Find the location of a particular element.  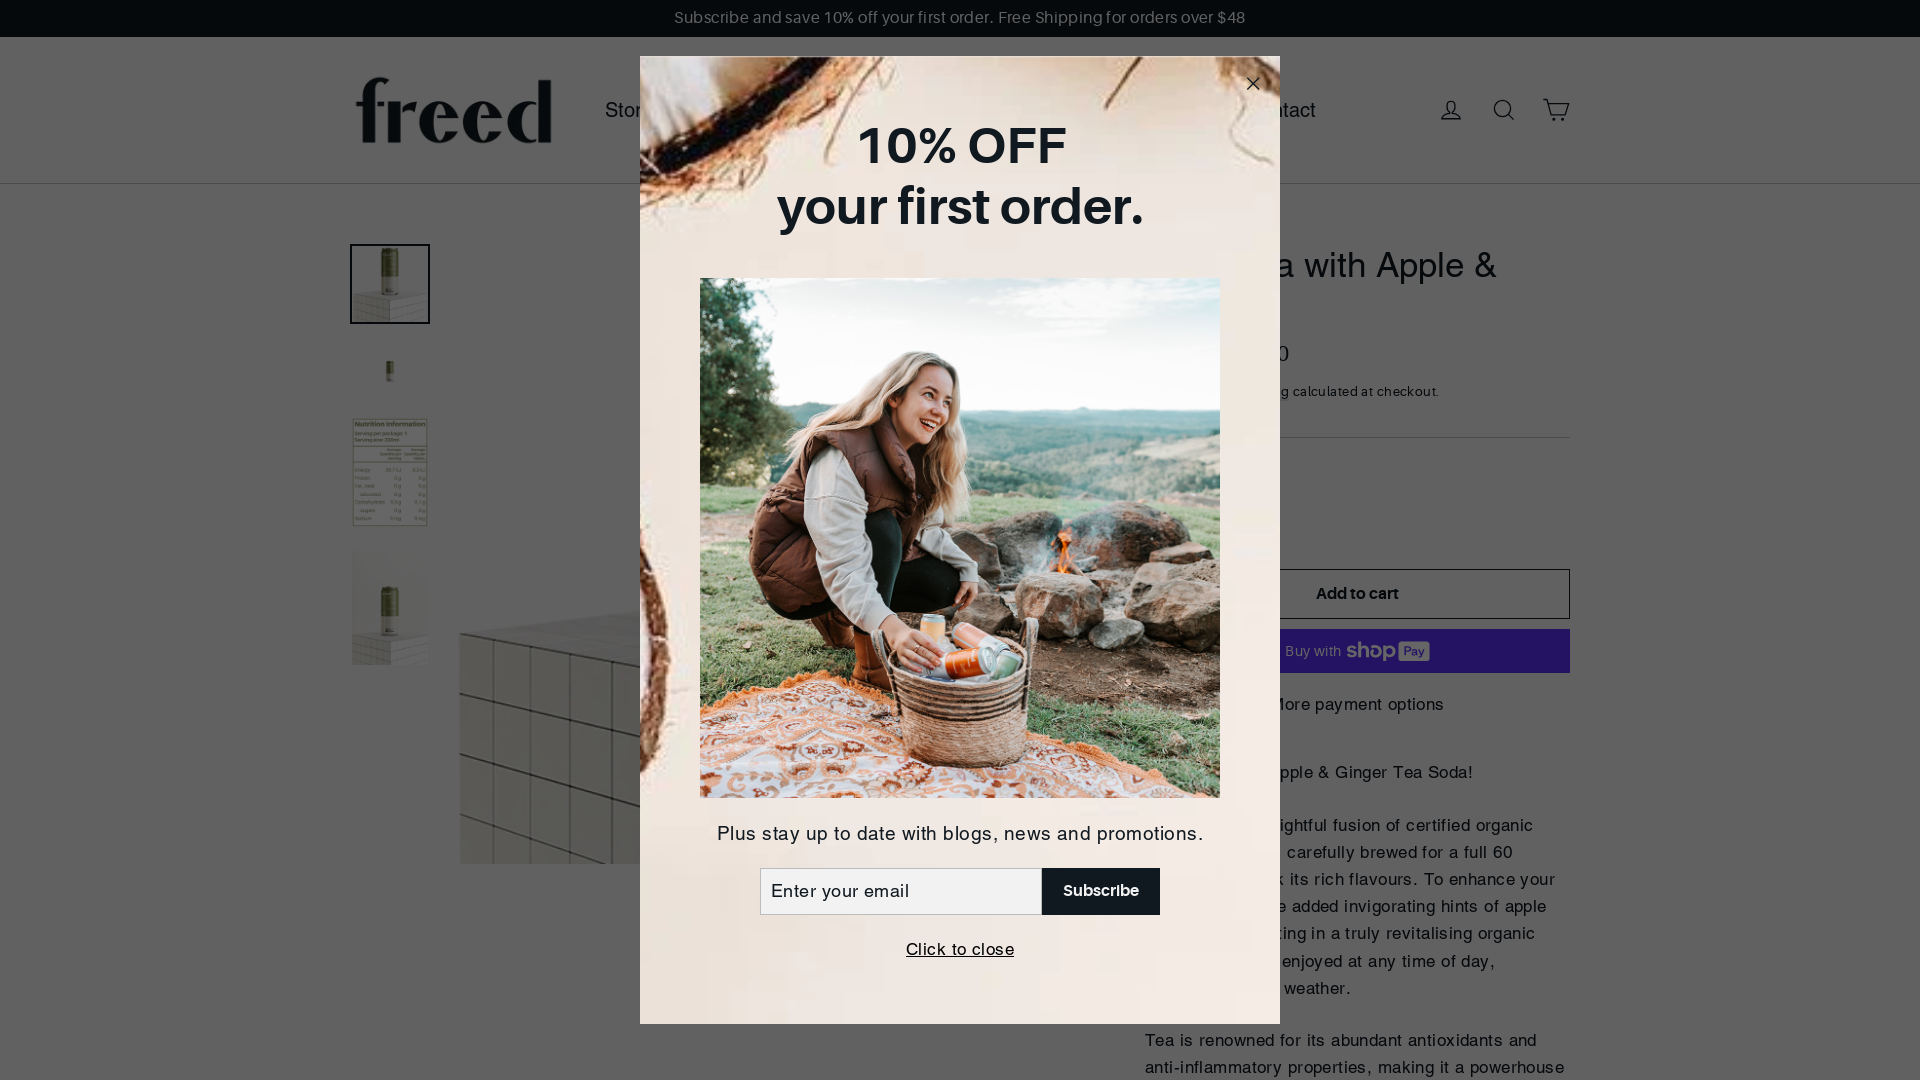

Search is located at coordinates (1504, 110).